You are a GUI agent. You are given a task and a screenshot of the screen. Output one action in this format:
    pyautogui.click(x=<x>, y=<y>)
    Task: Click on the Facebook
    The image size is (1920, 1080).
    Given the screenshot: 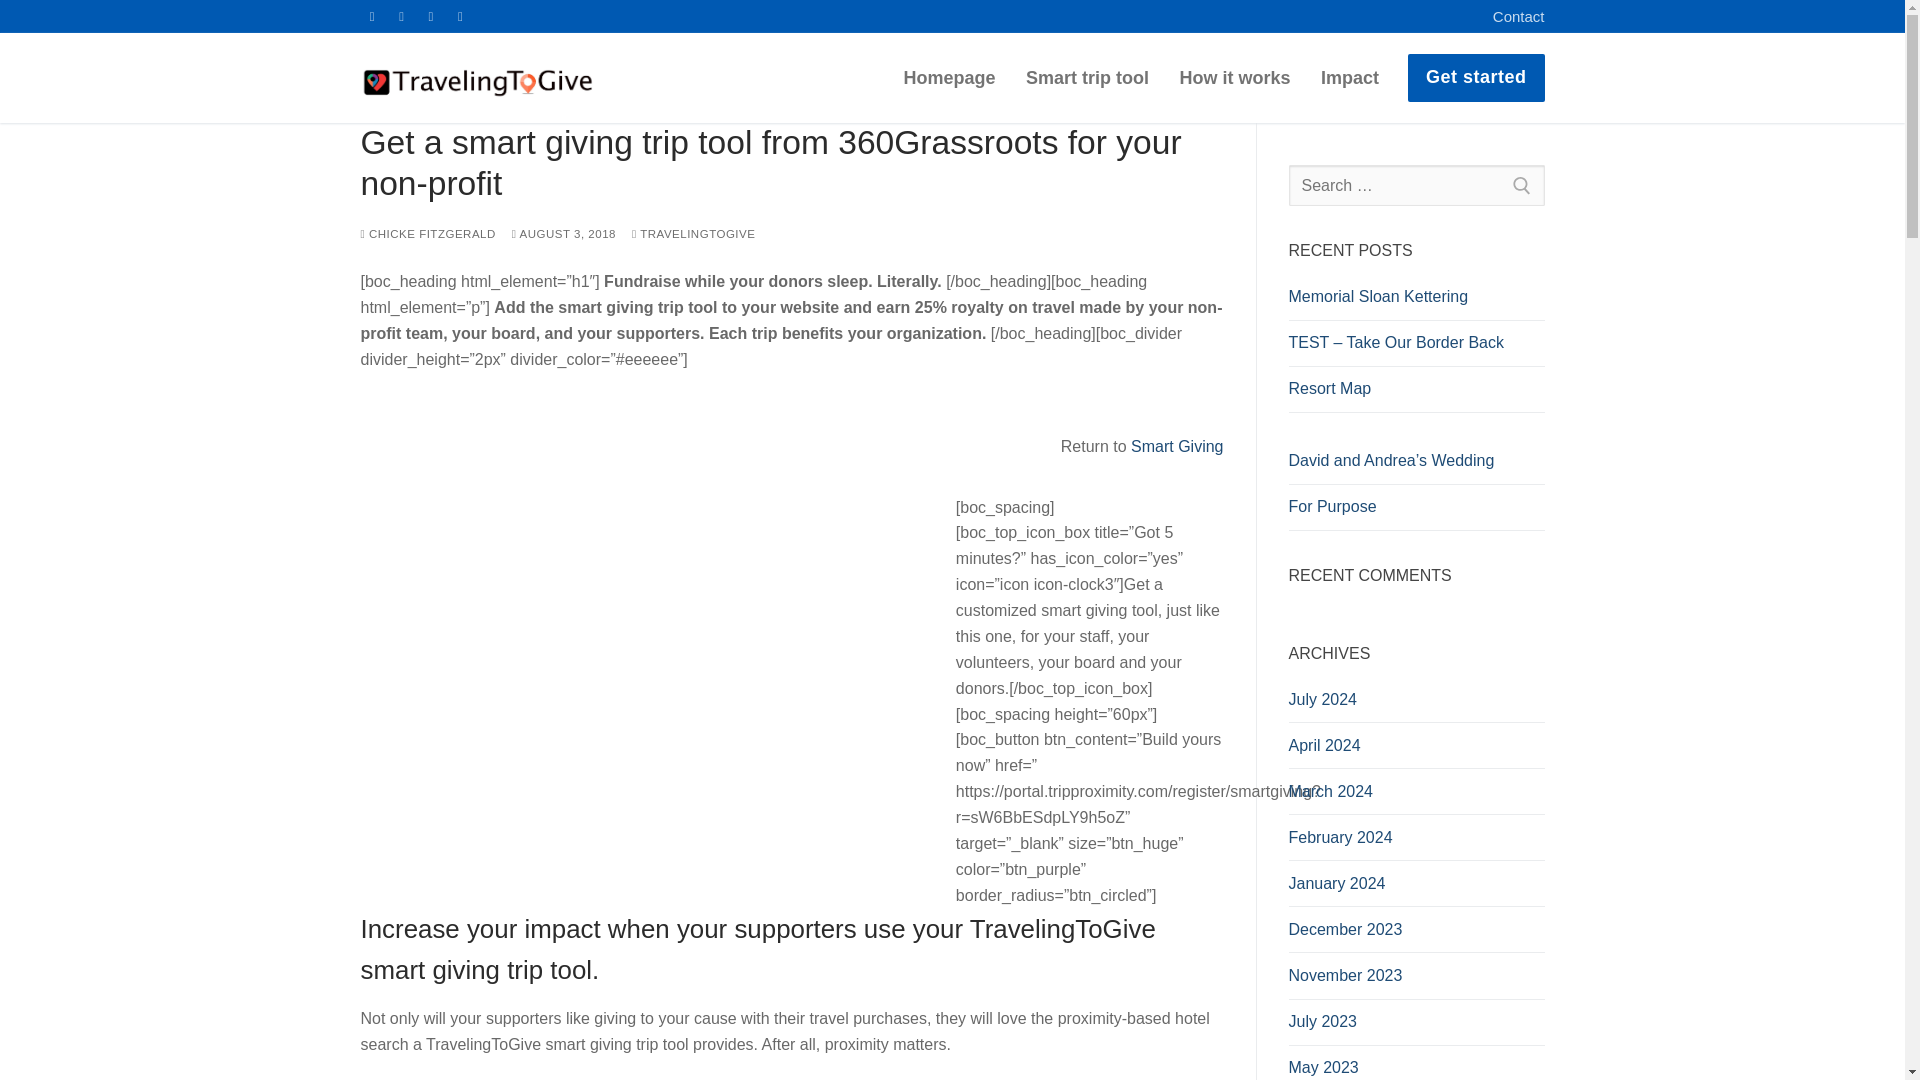 What is the action you would take?
    pyautogui.click(x=372, y=16)
    